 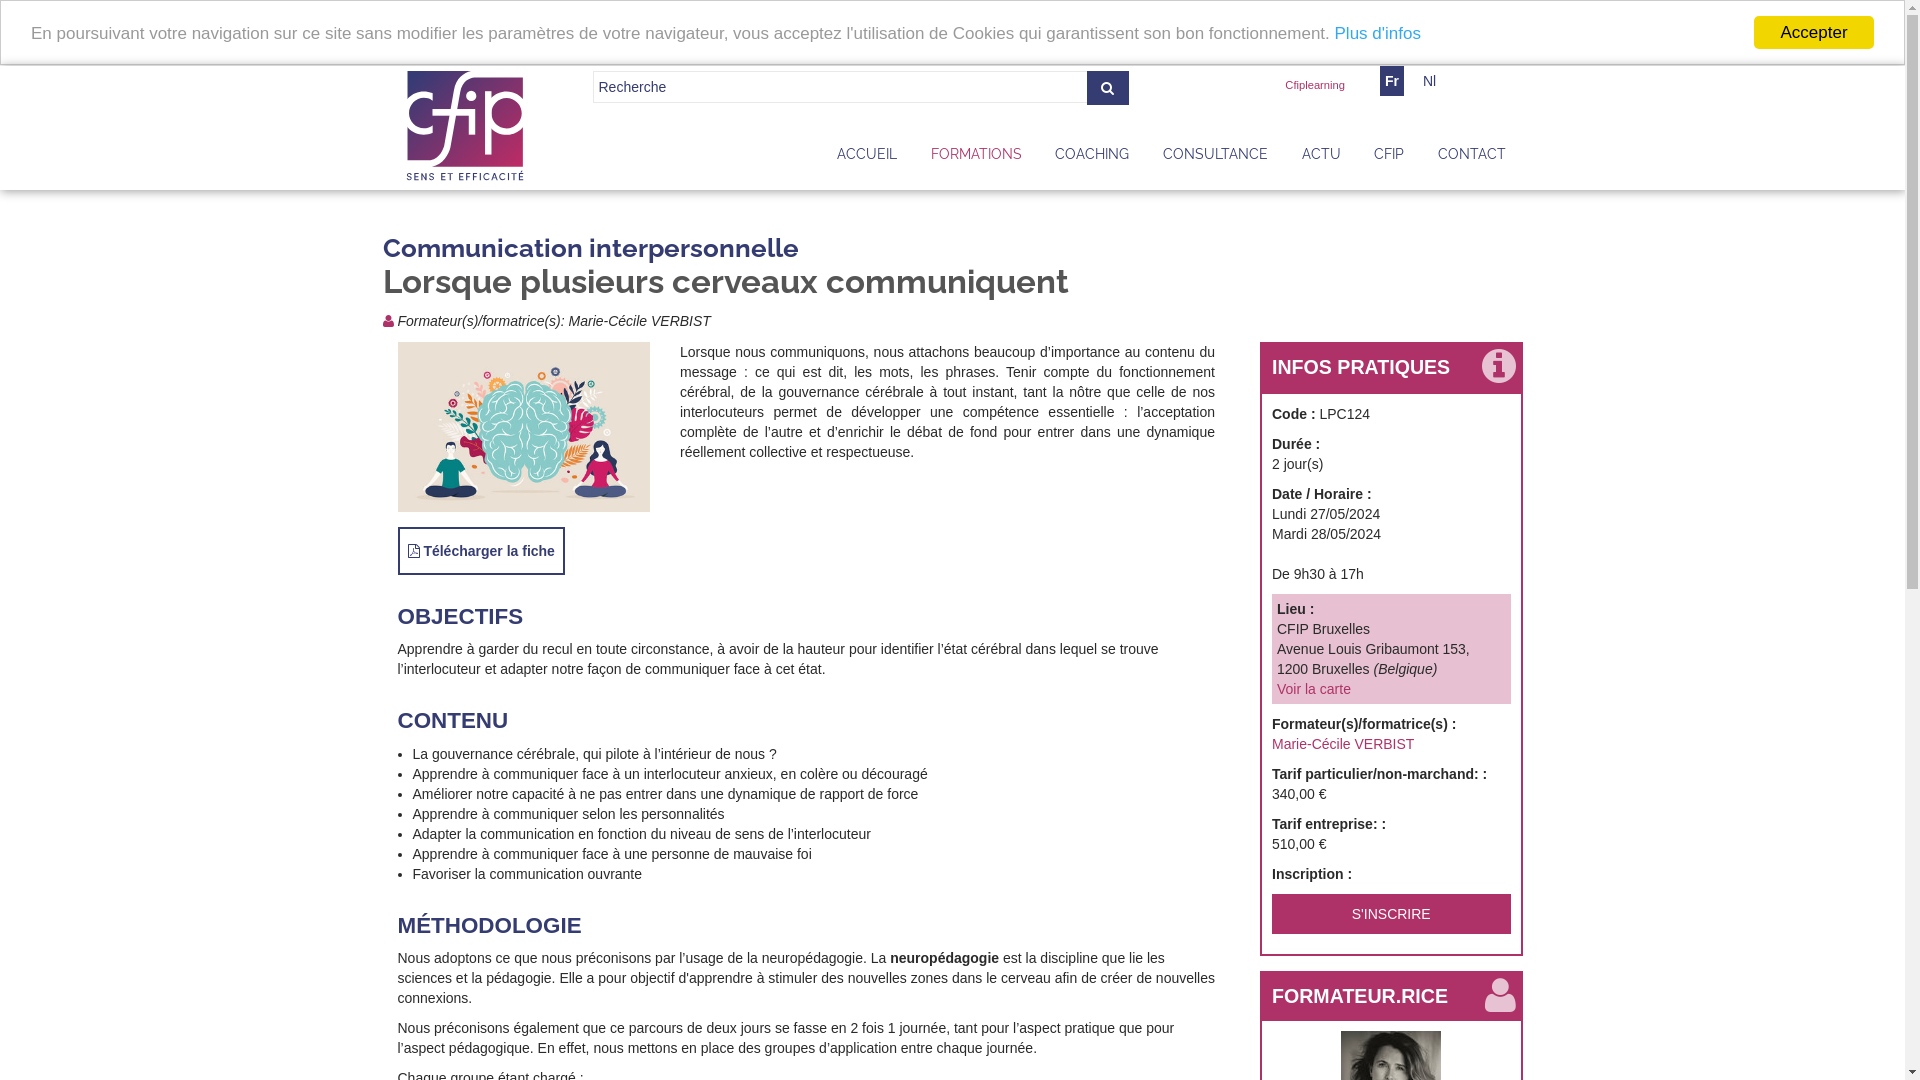 What do you see at coordinates (1216, 159) in the screenshot?
I see `CONSULTANCE` at bounding box center [1216, 159].